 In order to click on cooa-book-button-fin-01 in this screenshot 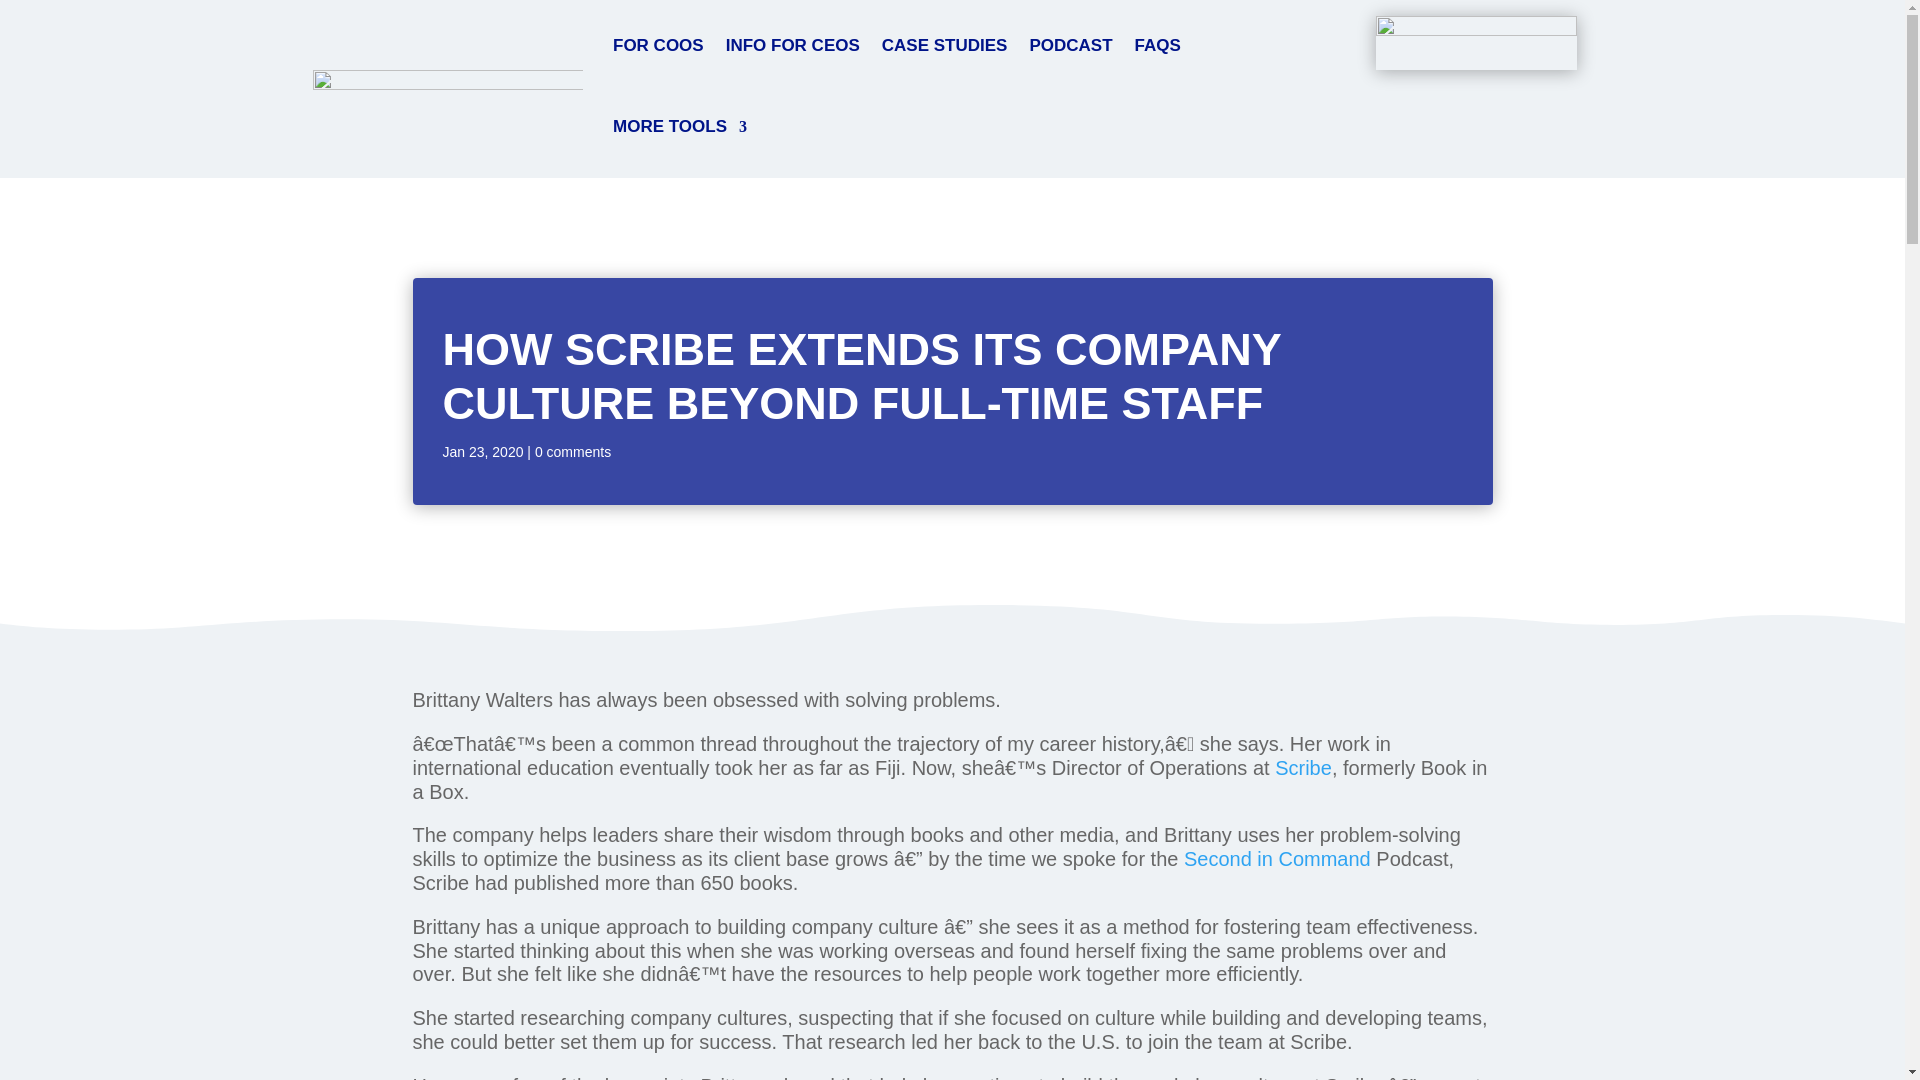, I will do `click(1476, 43)`.